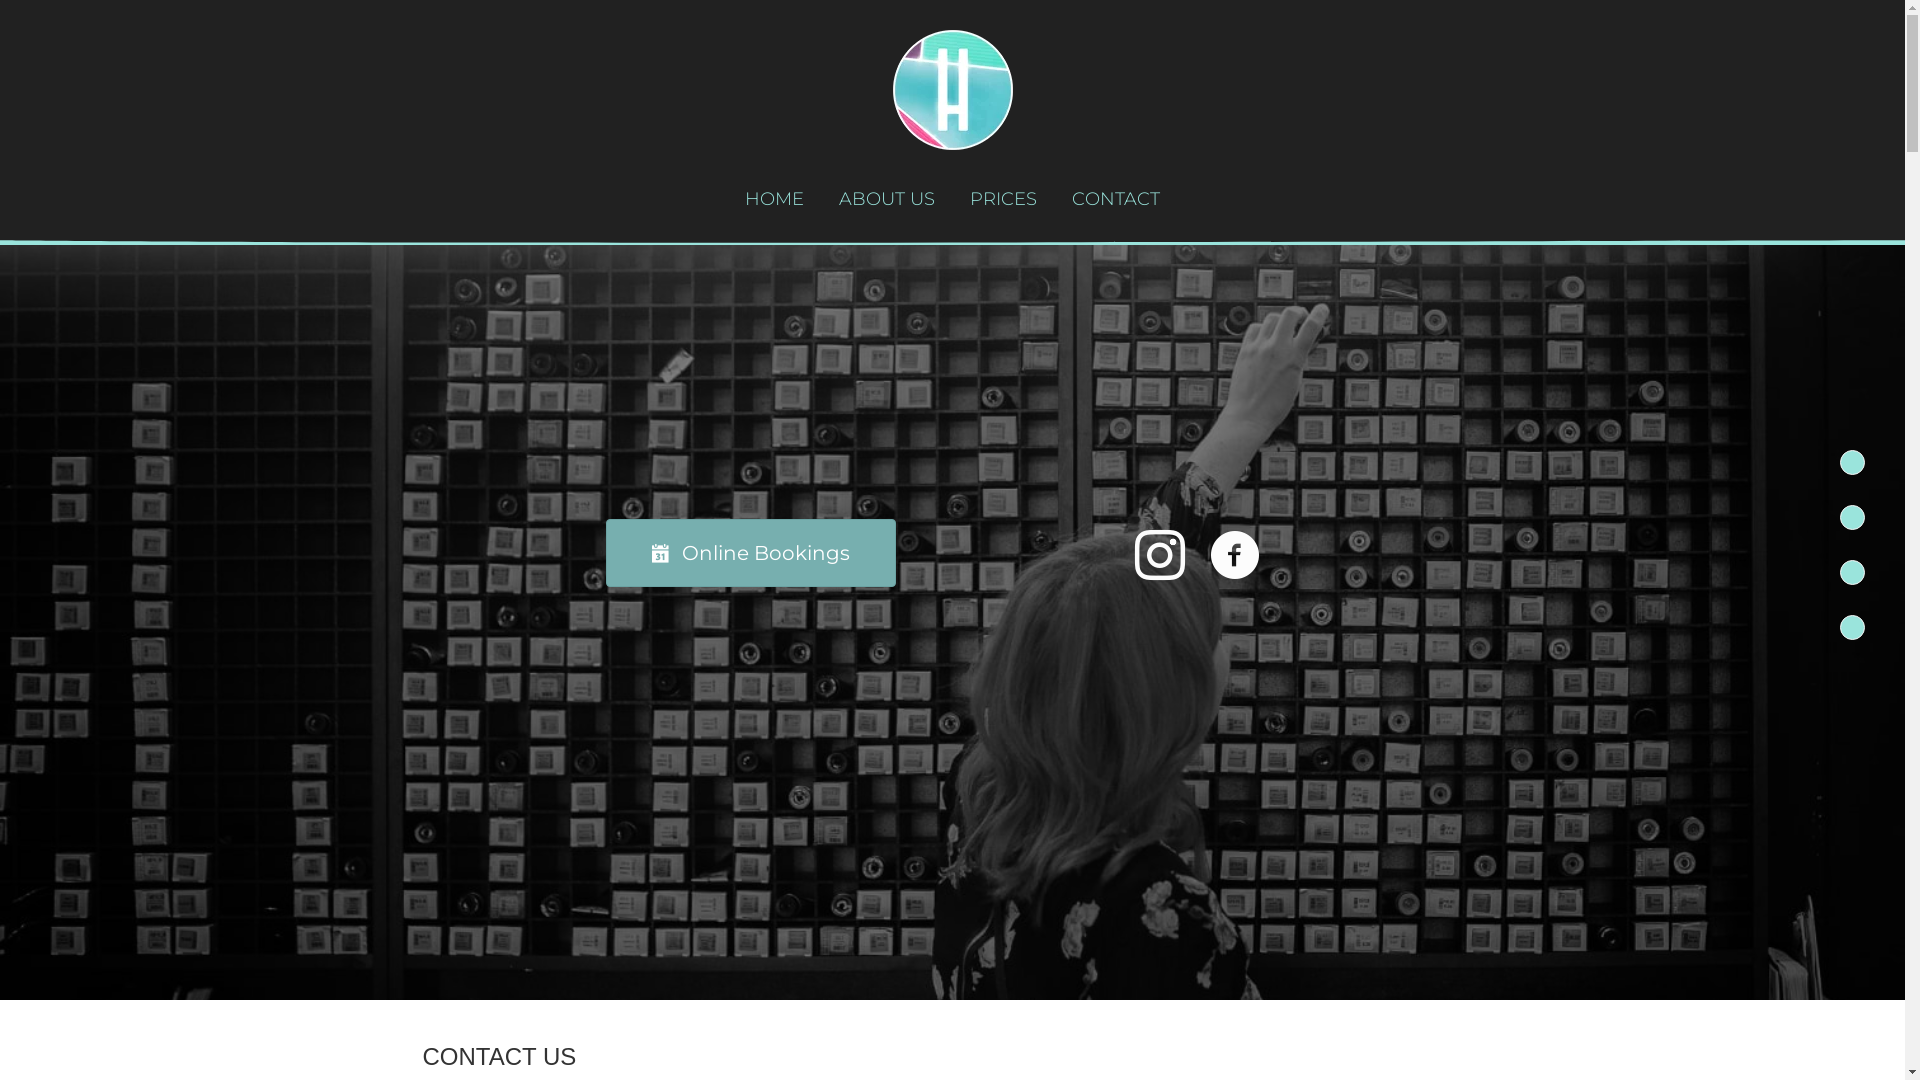 The width and height of the screenshot is (1920, 1080). I want to click on HOME, so click(774, 200).